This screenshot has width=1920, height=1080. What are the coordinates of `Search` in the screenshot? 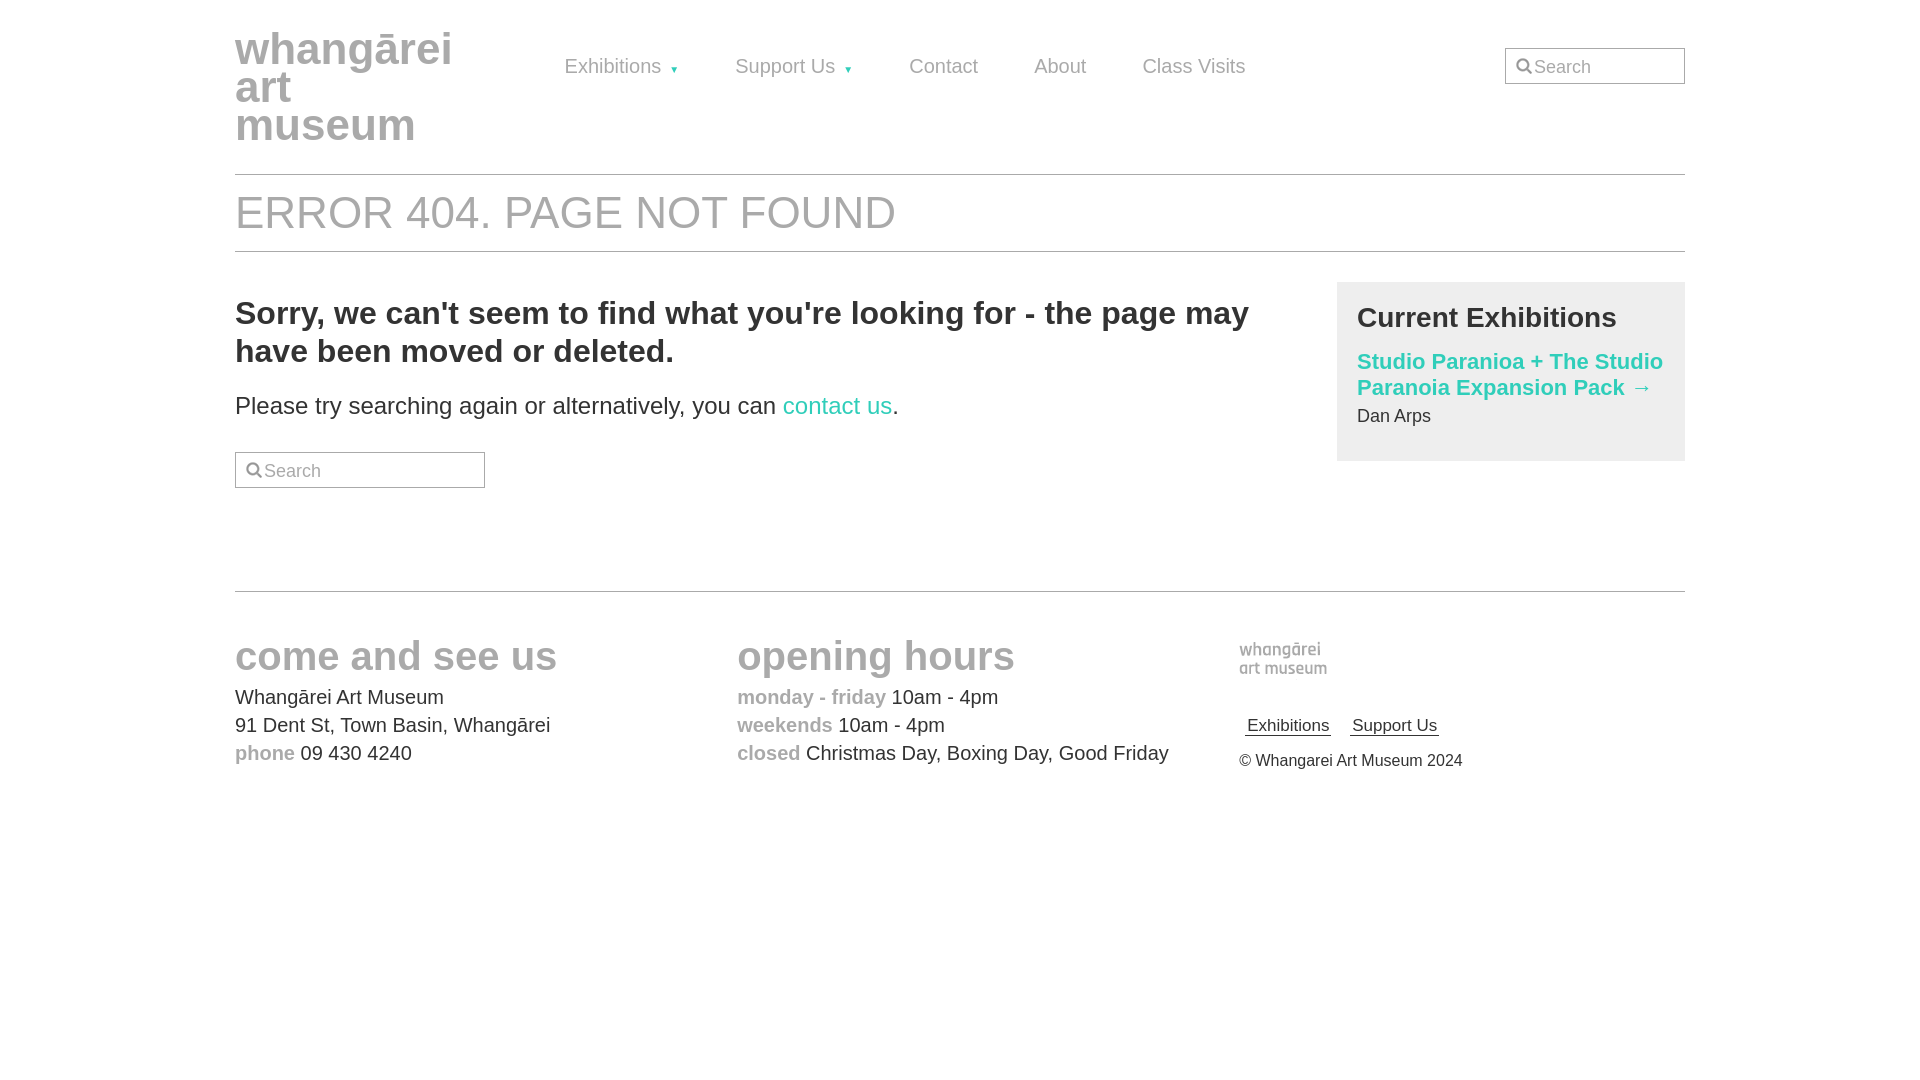 It's located at (504, 448).